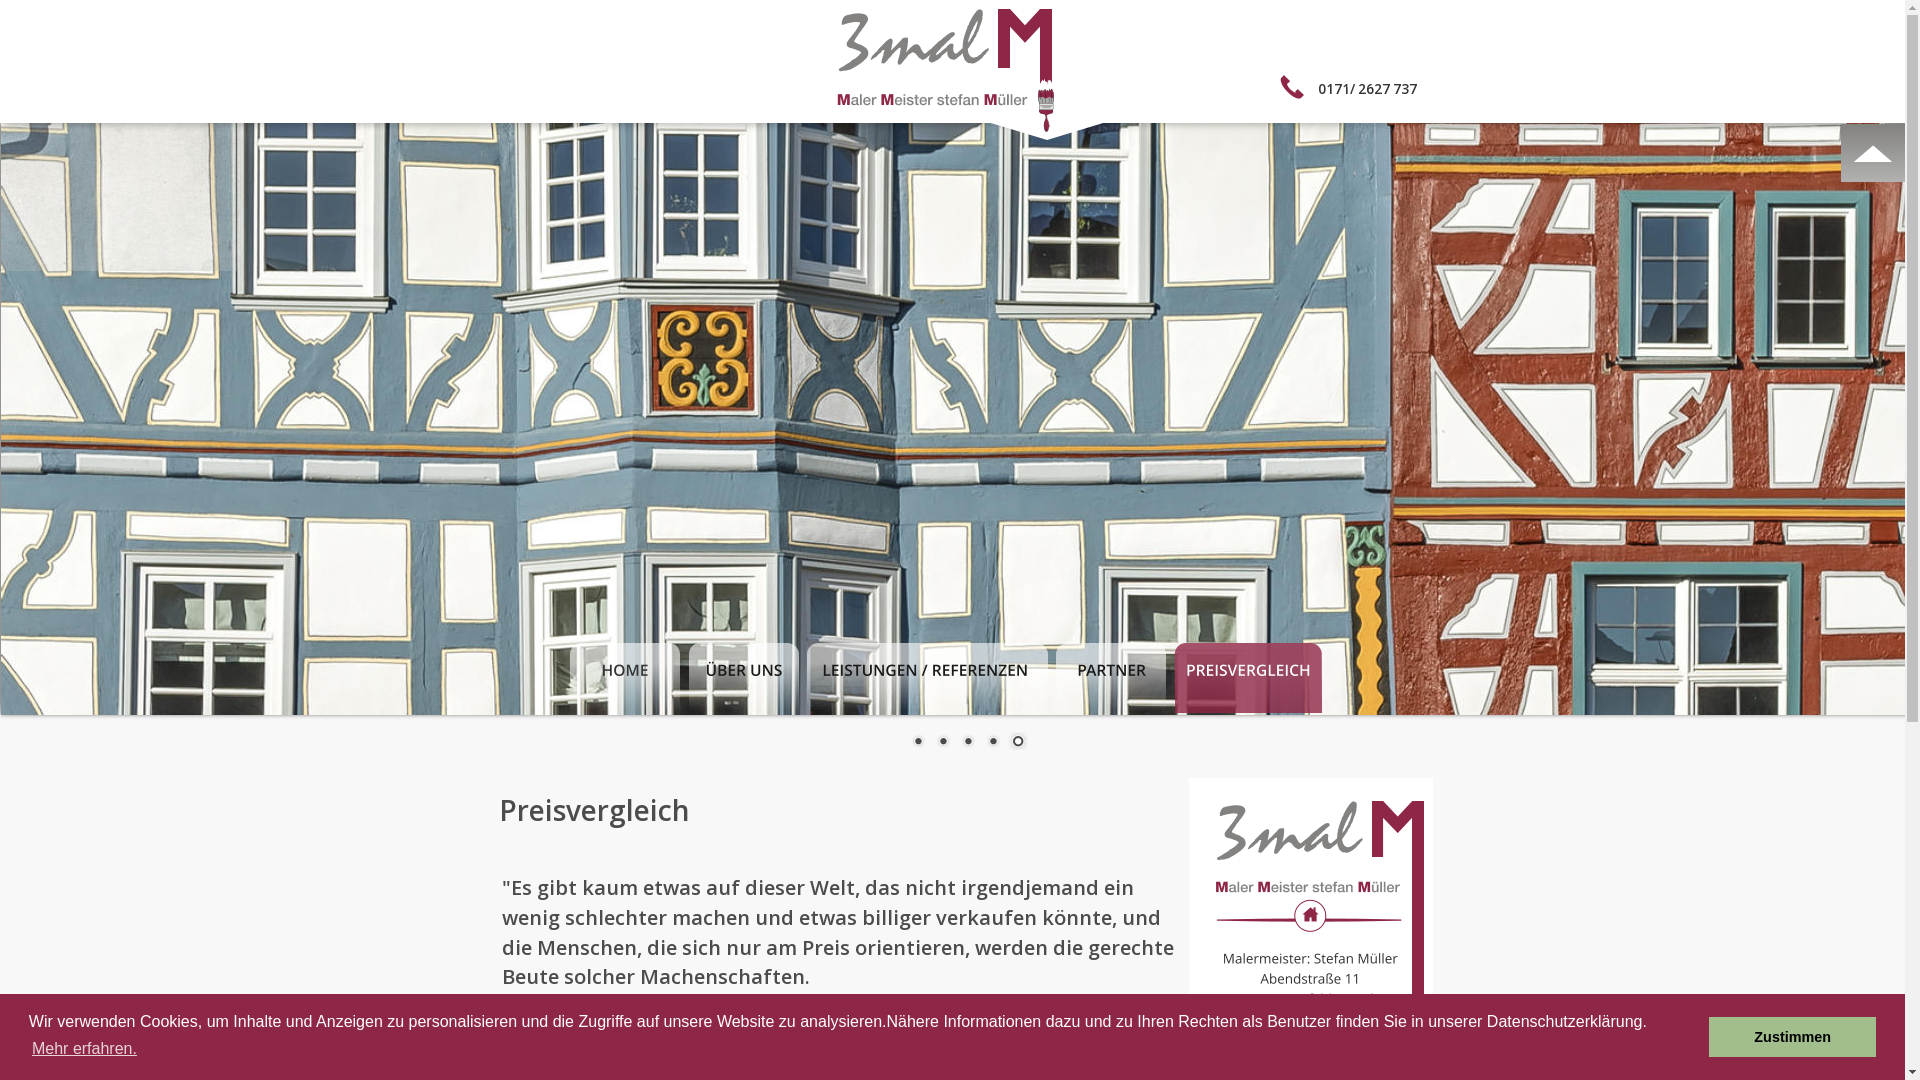 The height and width of the screenshot is (1080, 1920). Describe the element at coordinates (84, 1049) in the screenshot. I see `Mehr erfahren.` at that location.